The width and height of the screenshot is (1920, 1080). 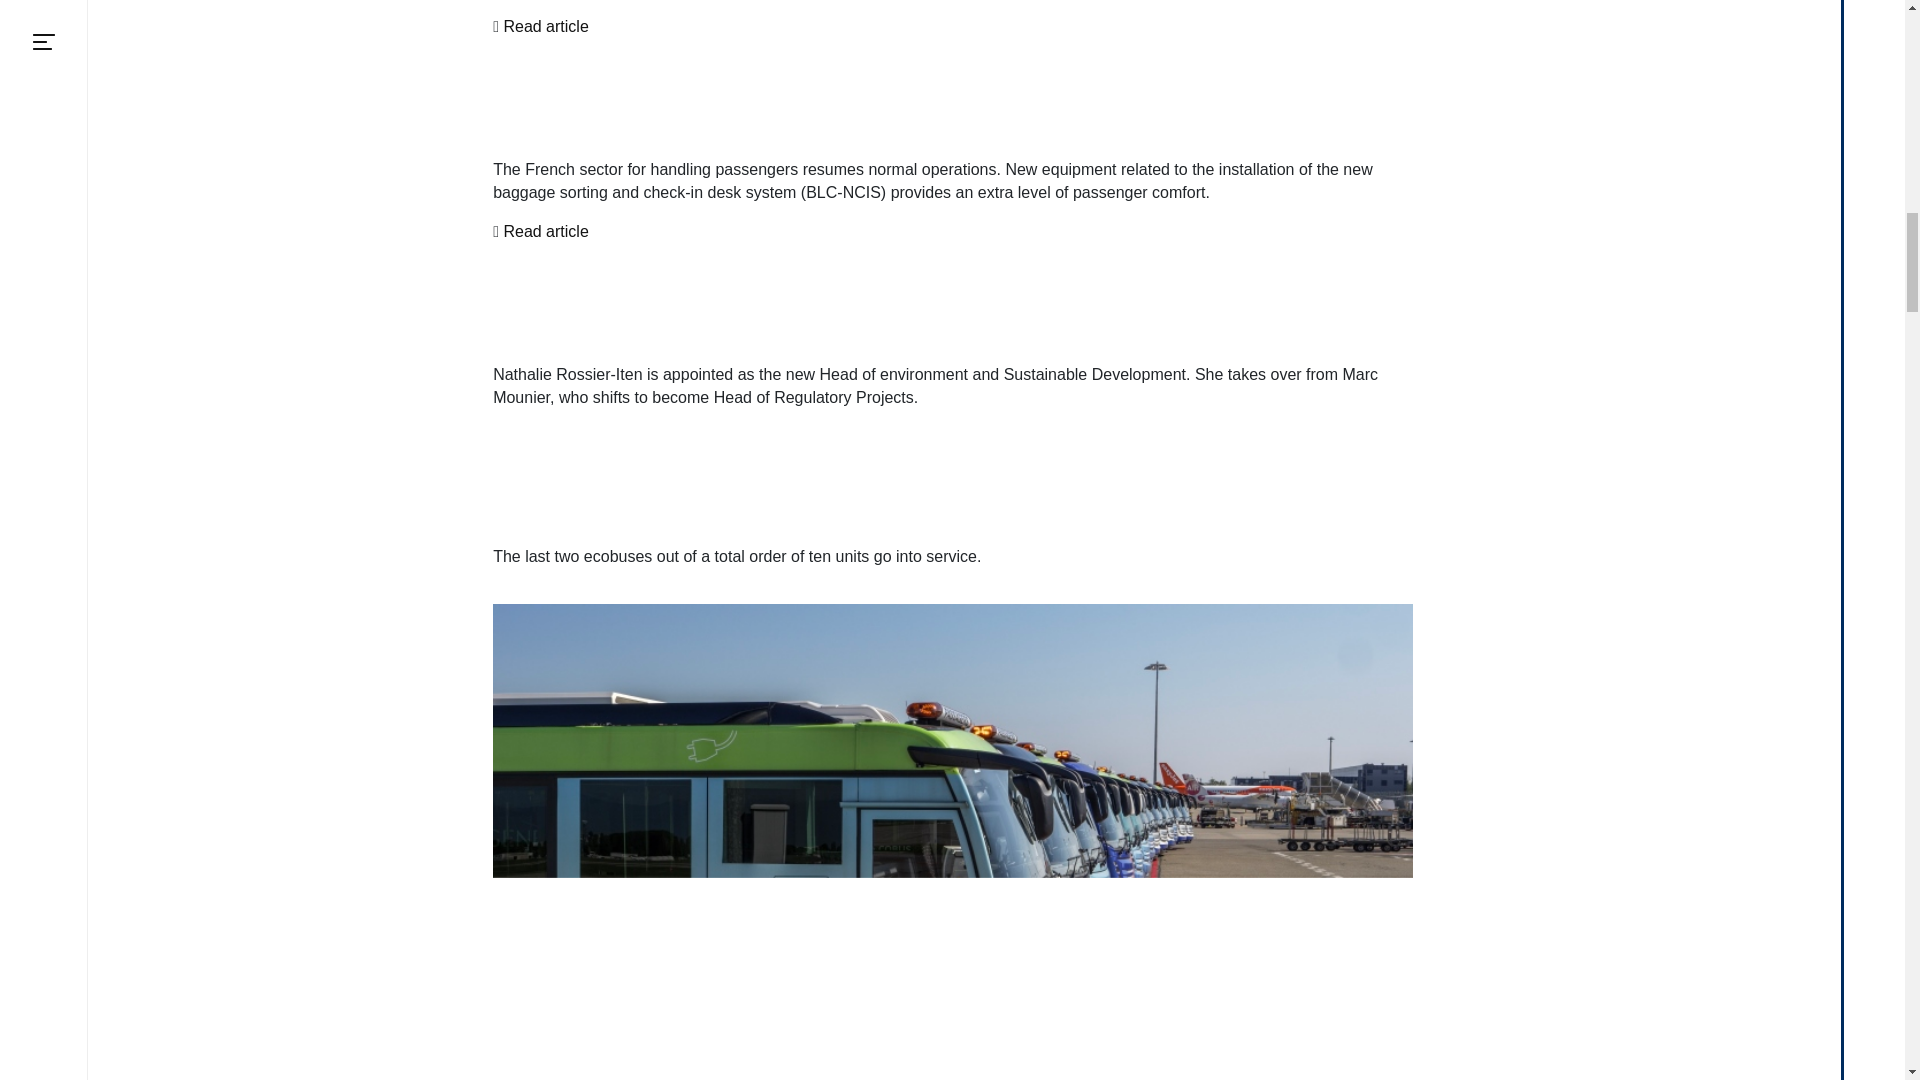 What do you see at coordinates (545, 232) in the screenshot?
I see `Read article` at bounding box center [545, 232].